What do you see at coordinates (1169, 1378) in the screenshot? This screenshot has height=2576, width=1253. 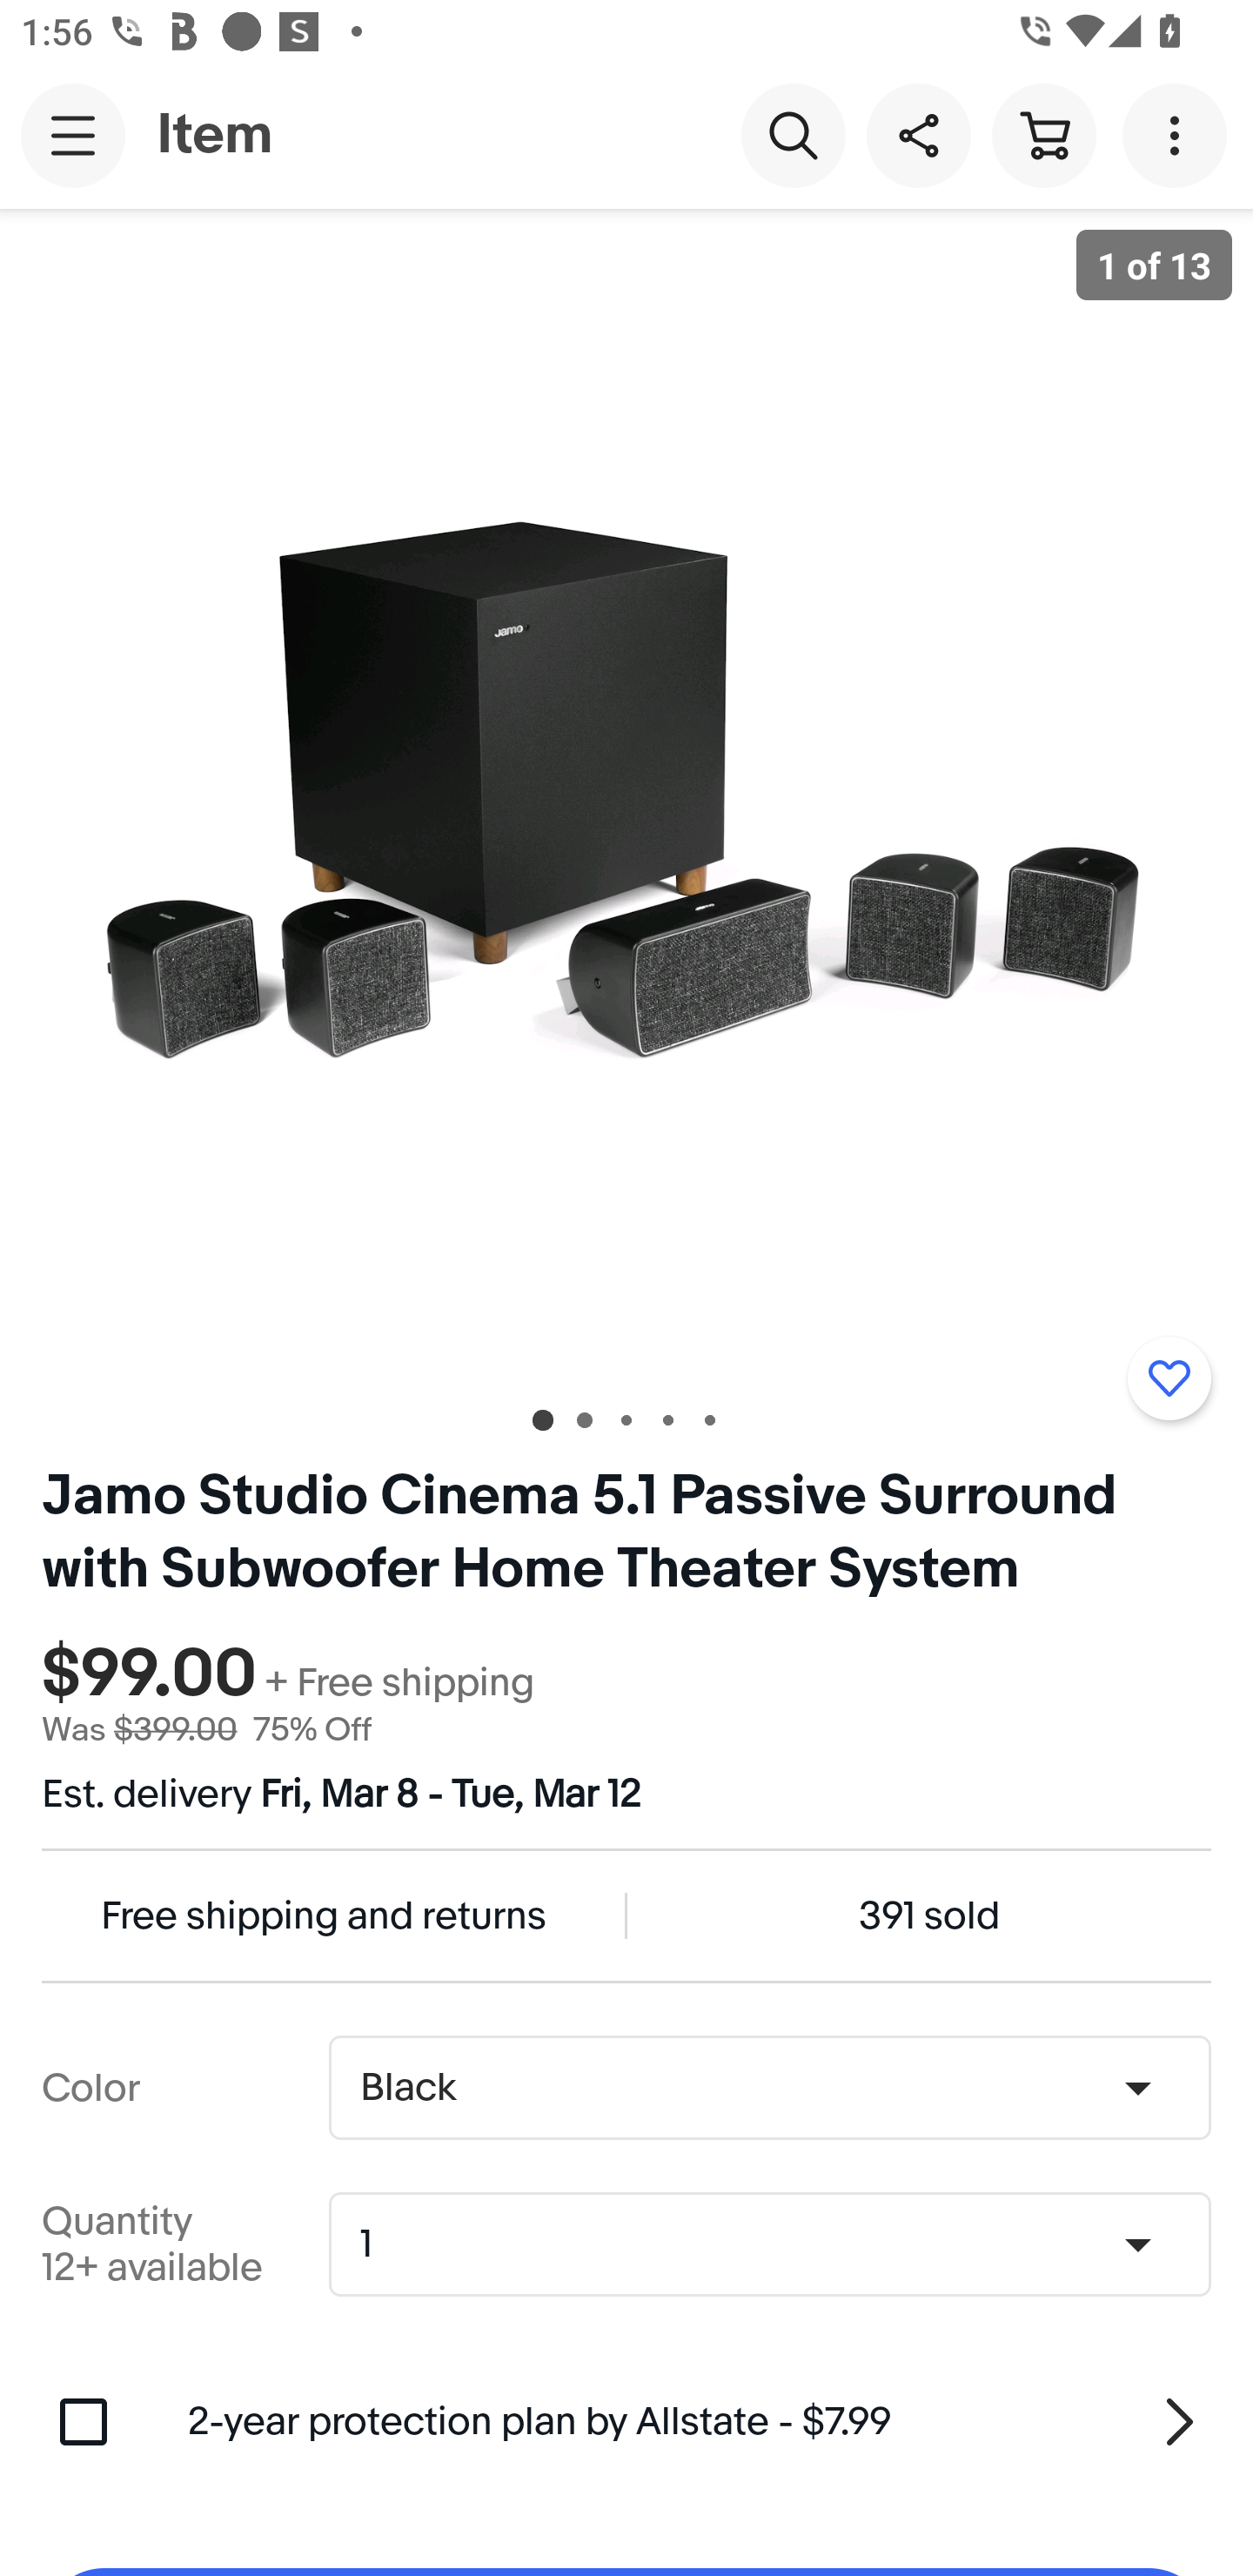 I see `Add to watchlist` at bounding box center [1169, 1378].